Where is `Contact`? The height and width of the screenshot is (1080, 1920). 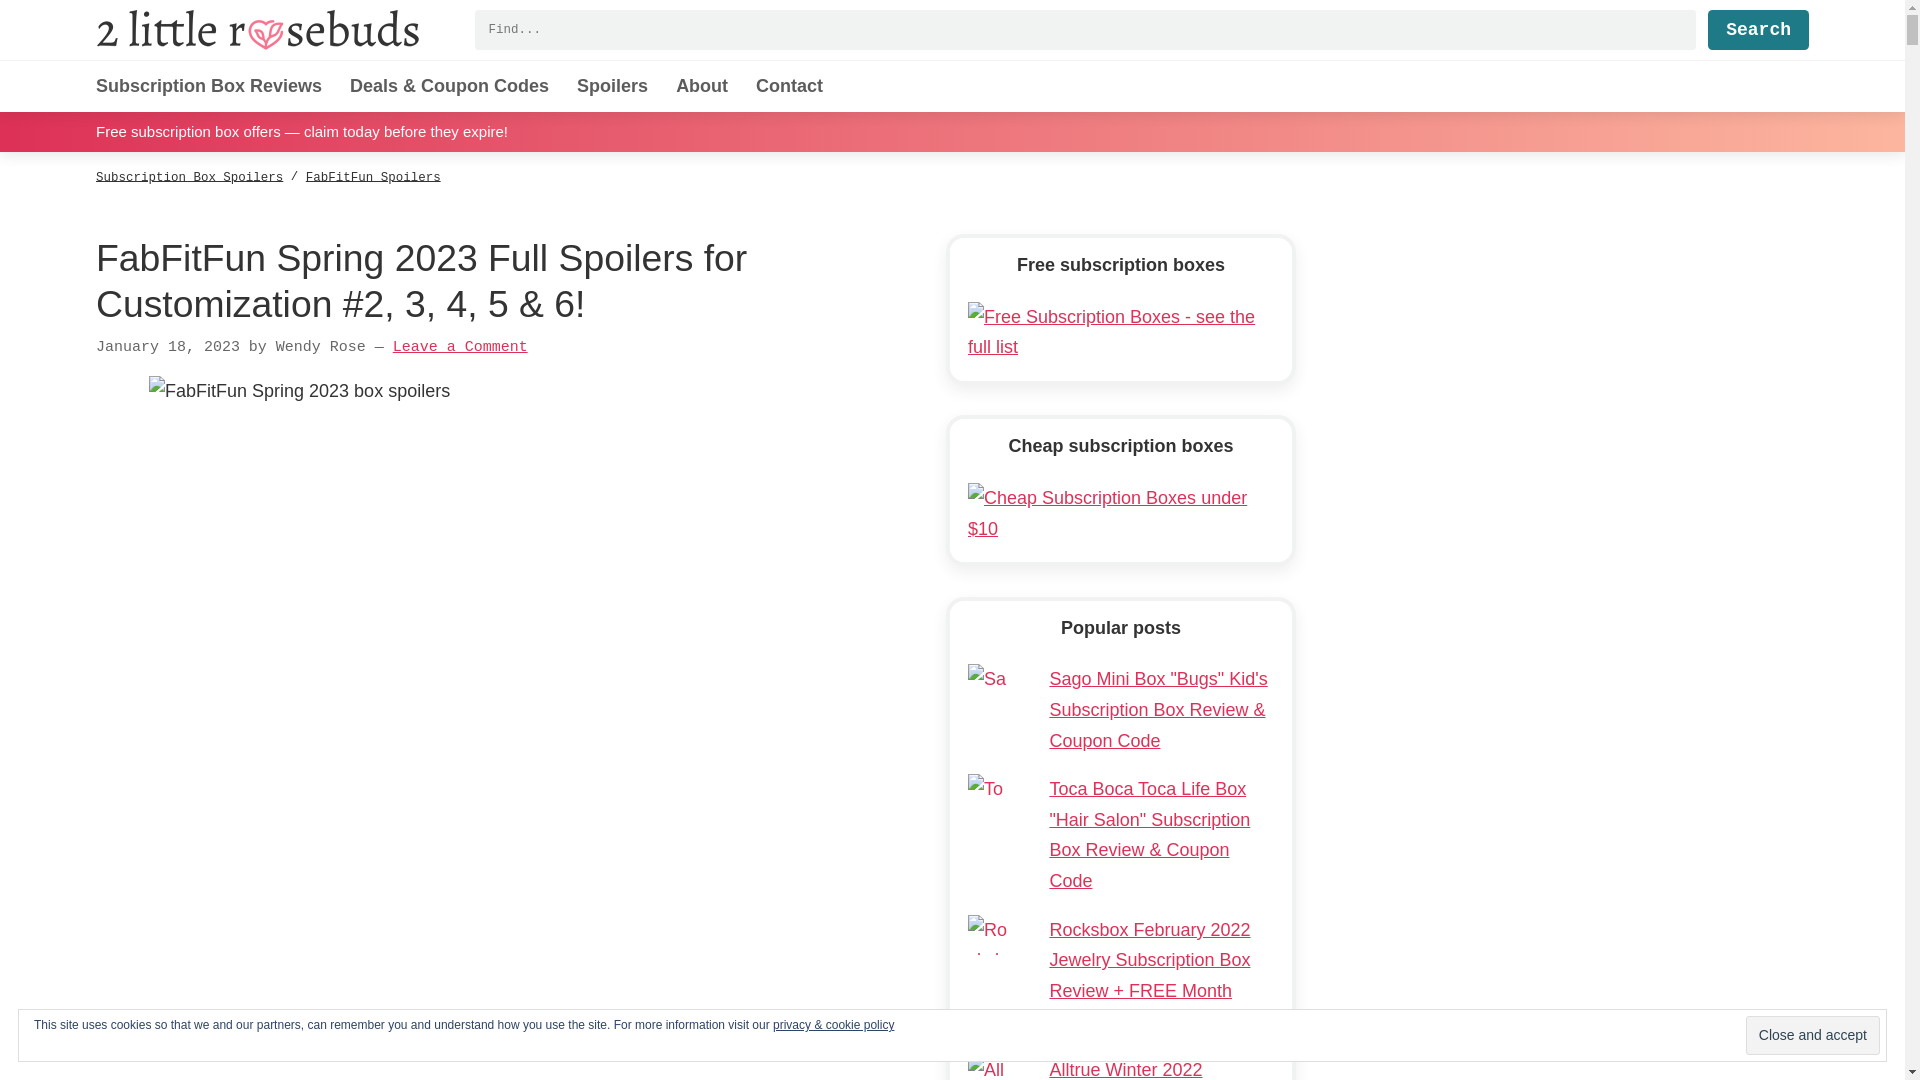
Contact is located at coordinates (790, 86).